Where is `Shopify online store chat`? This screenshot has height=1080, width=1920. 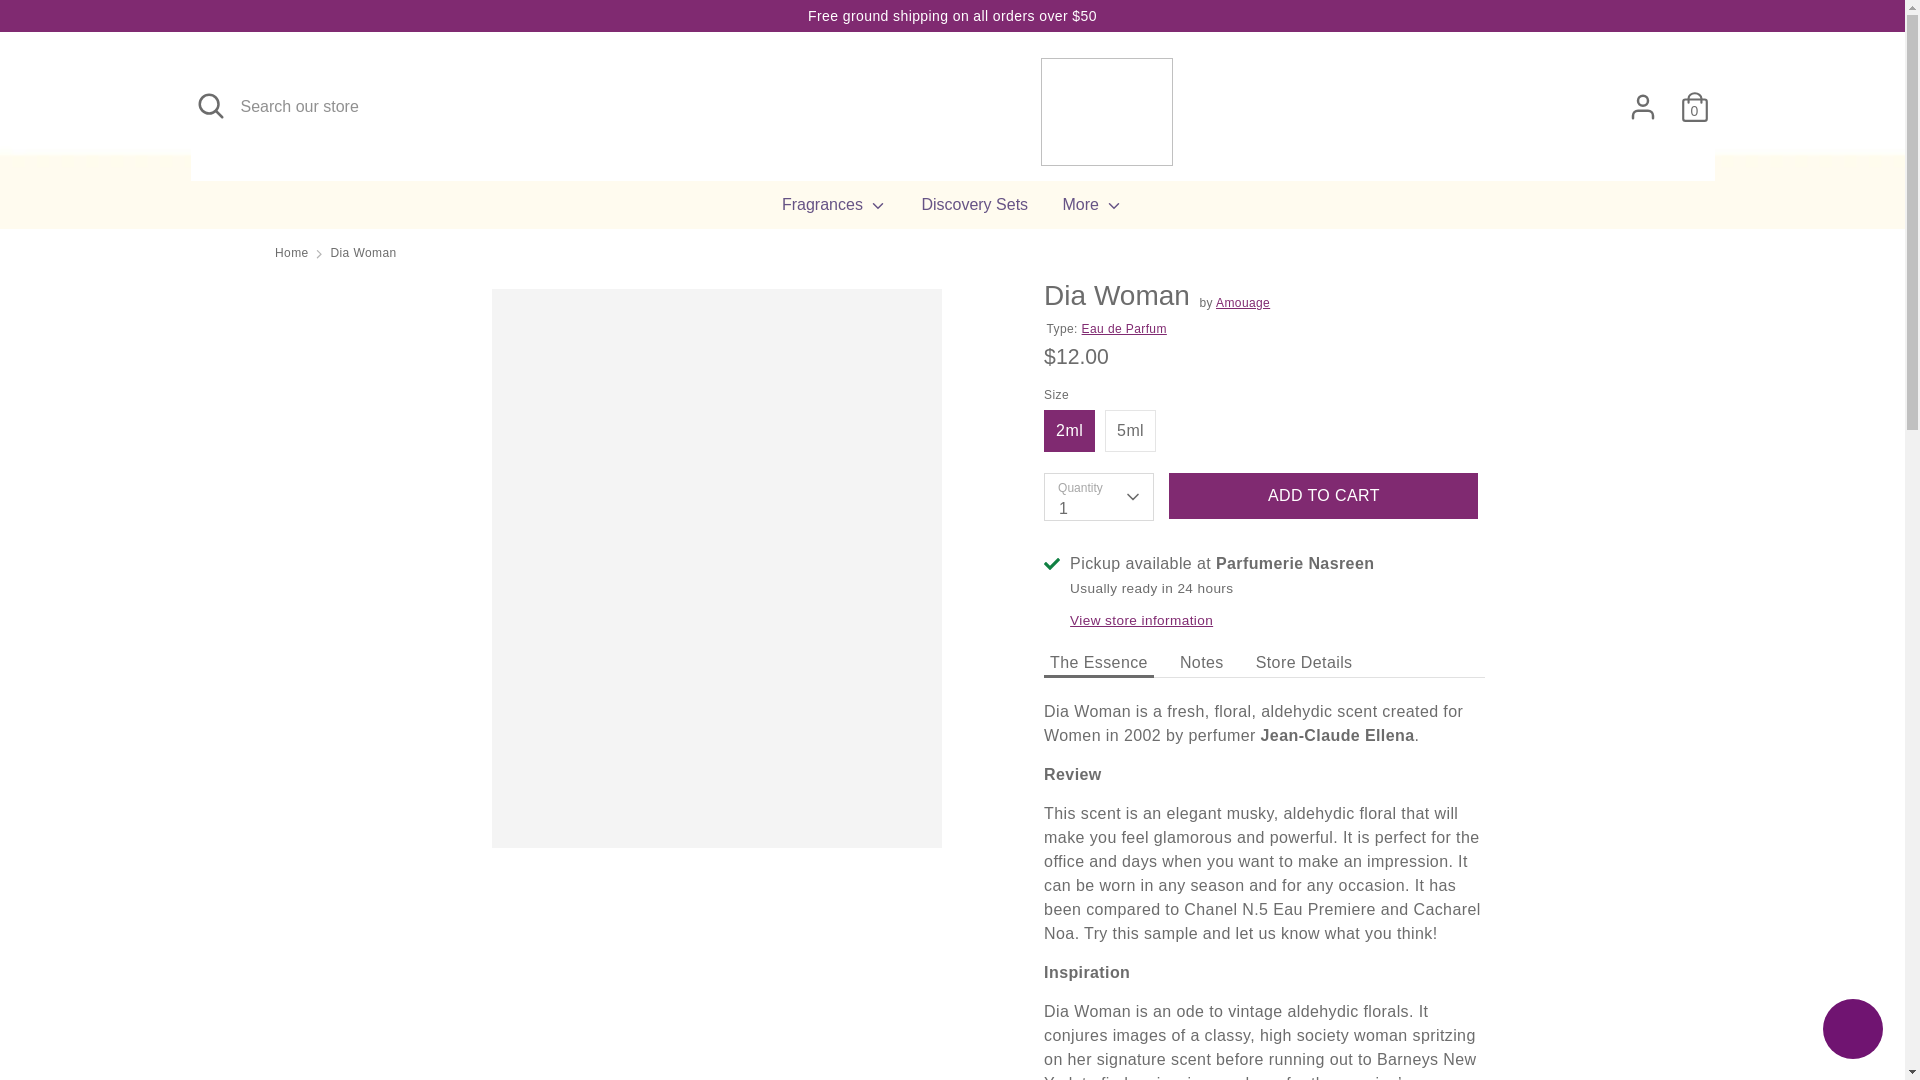
Shopify online store chat is located at coordinates (1852, 1031).